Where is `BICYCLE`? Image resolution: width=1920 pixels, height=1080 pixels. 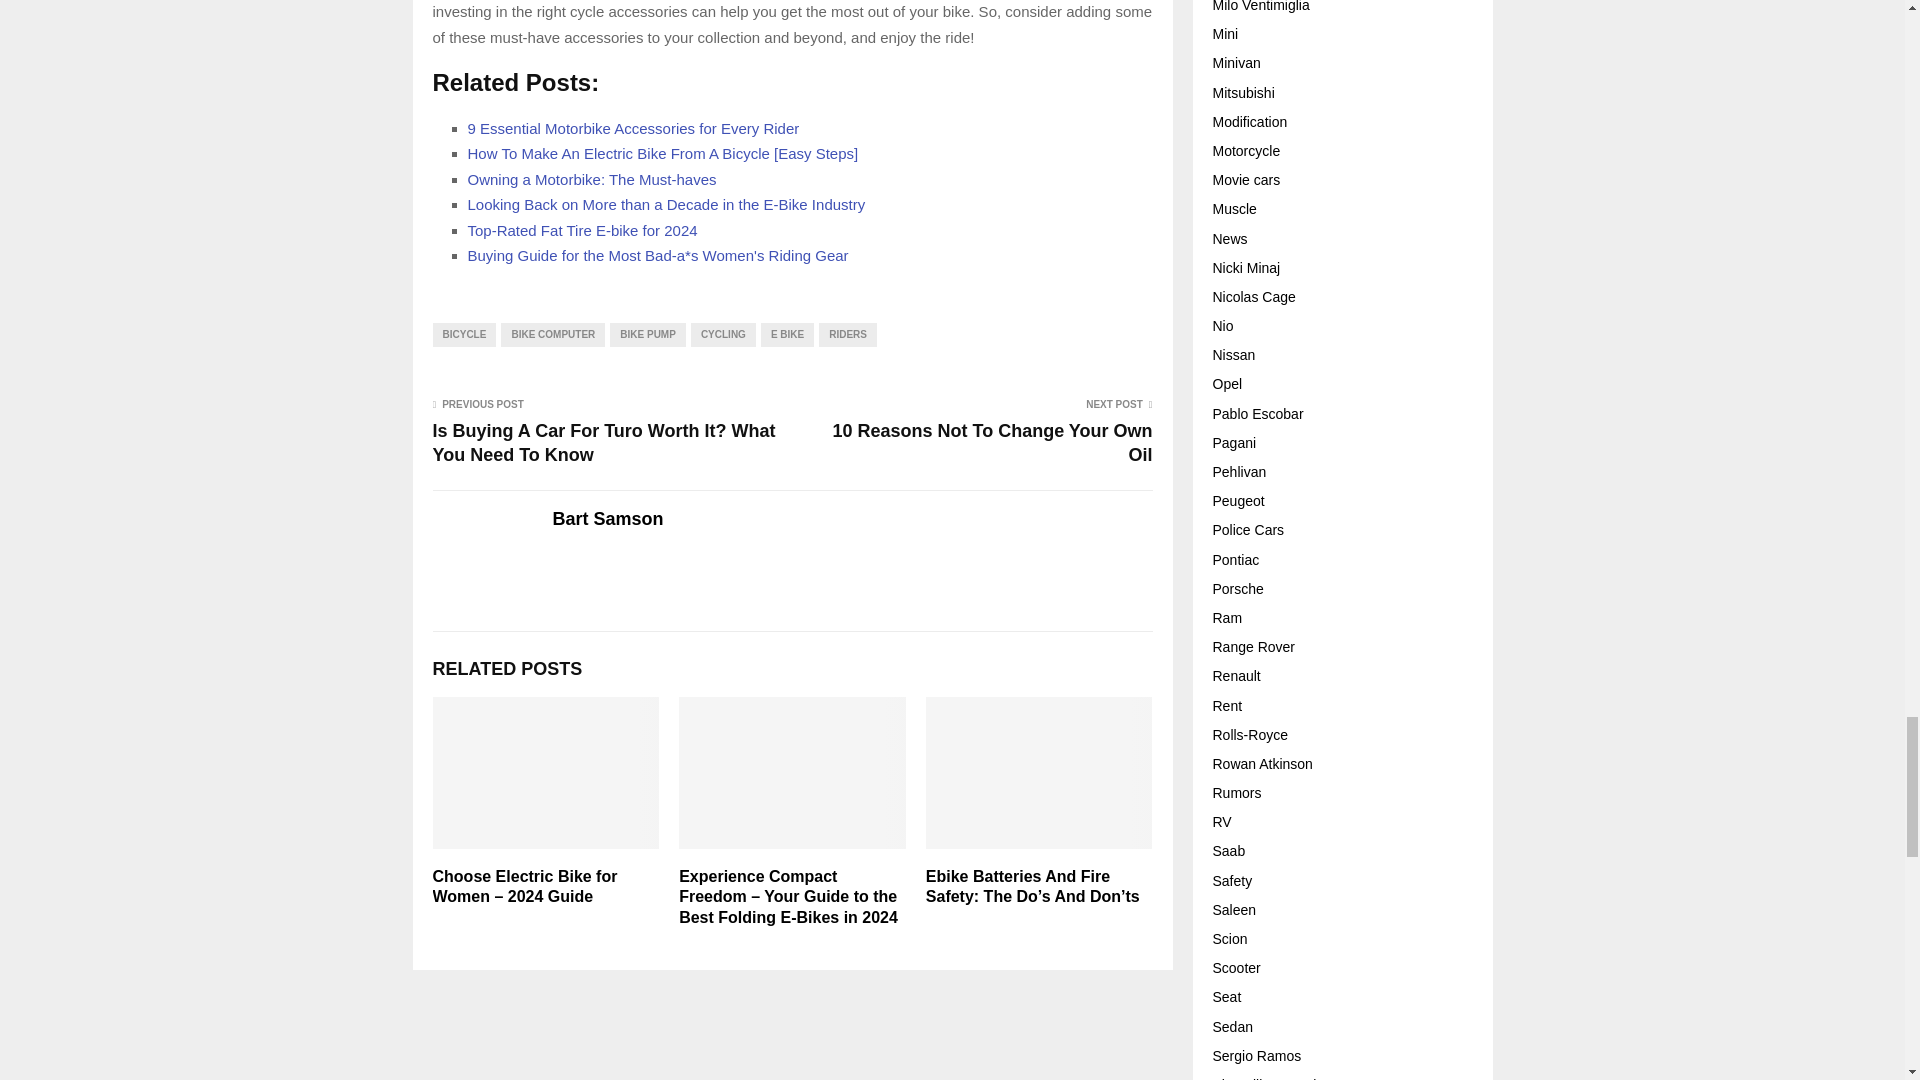
BICYCLE is located at coordinates (464, 334).